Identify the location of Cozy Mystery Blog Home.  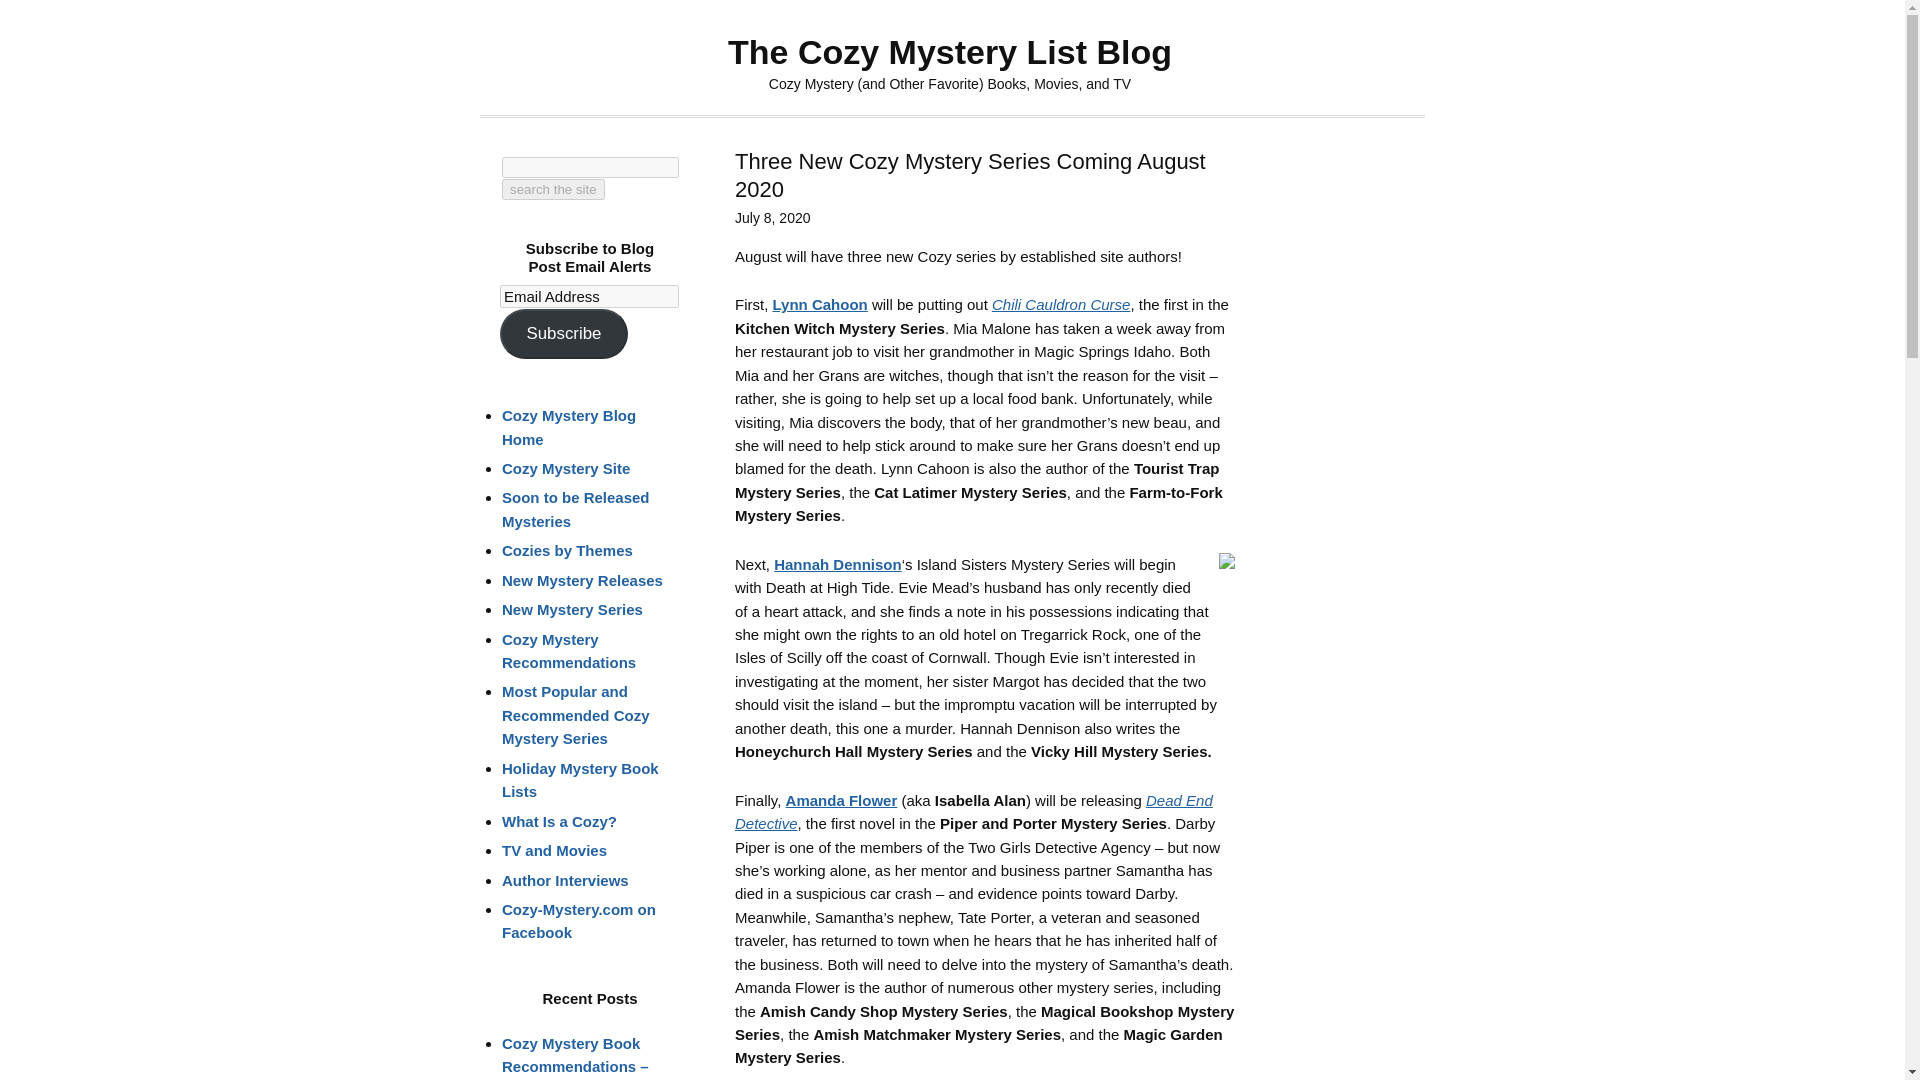
(568, 427).